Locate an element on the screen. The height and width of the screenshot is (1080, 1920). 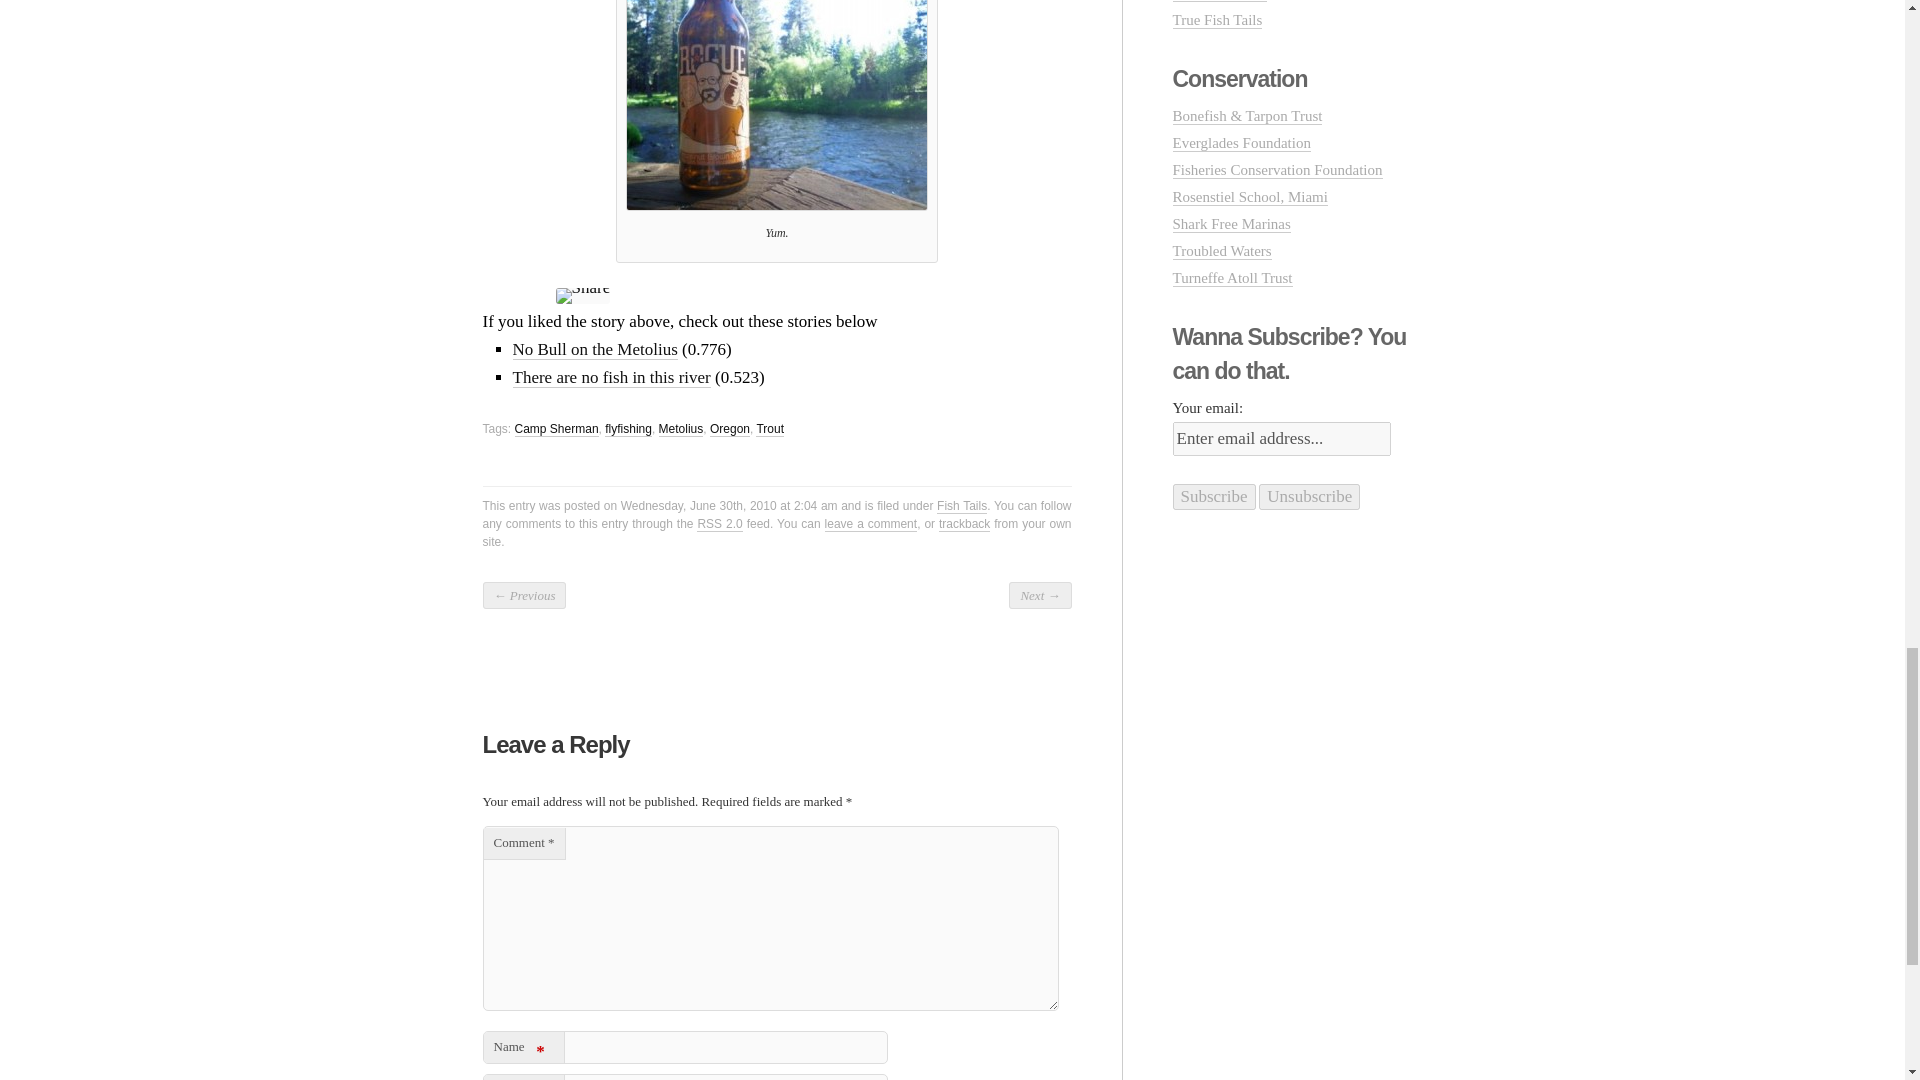
Subscribe is located at coordinates (1213, 496).